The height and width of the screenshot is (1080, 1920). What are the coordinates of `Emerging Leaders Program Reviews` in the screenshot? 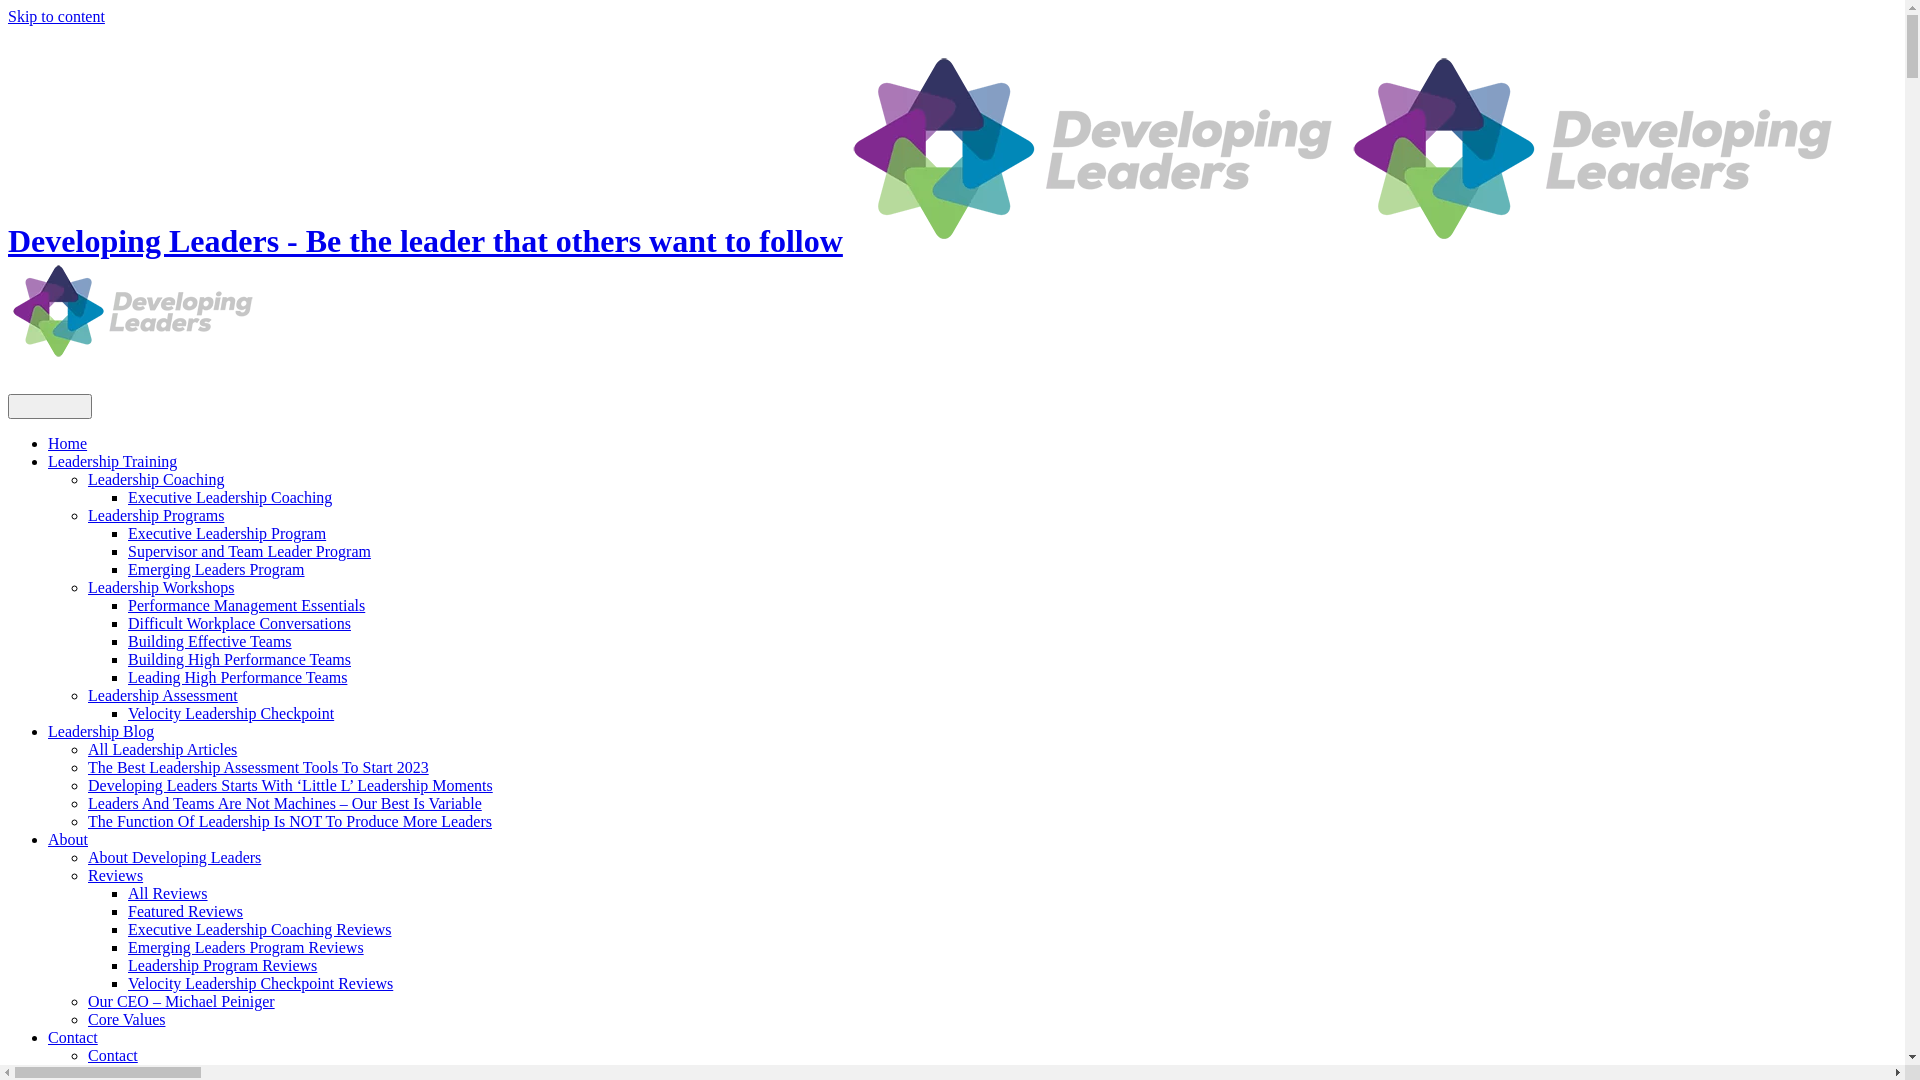 It's located at (246, 948).